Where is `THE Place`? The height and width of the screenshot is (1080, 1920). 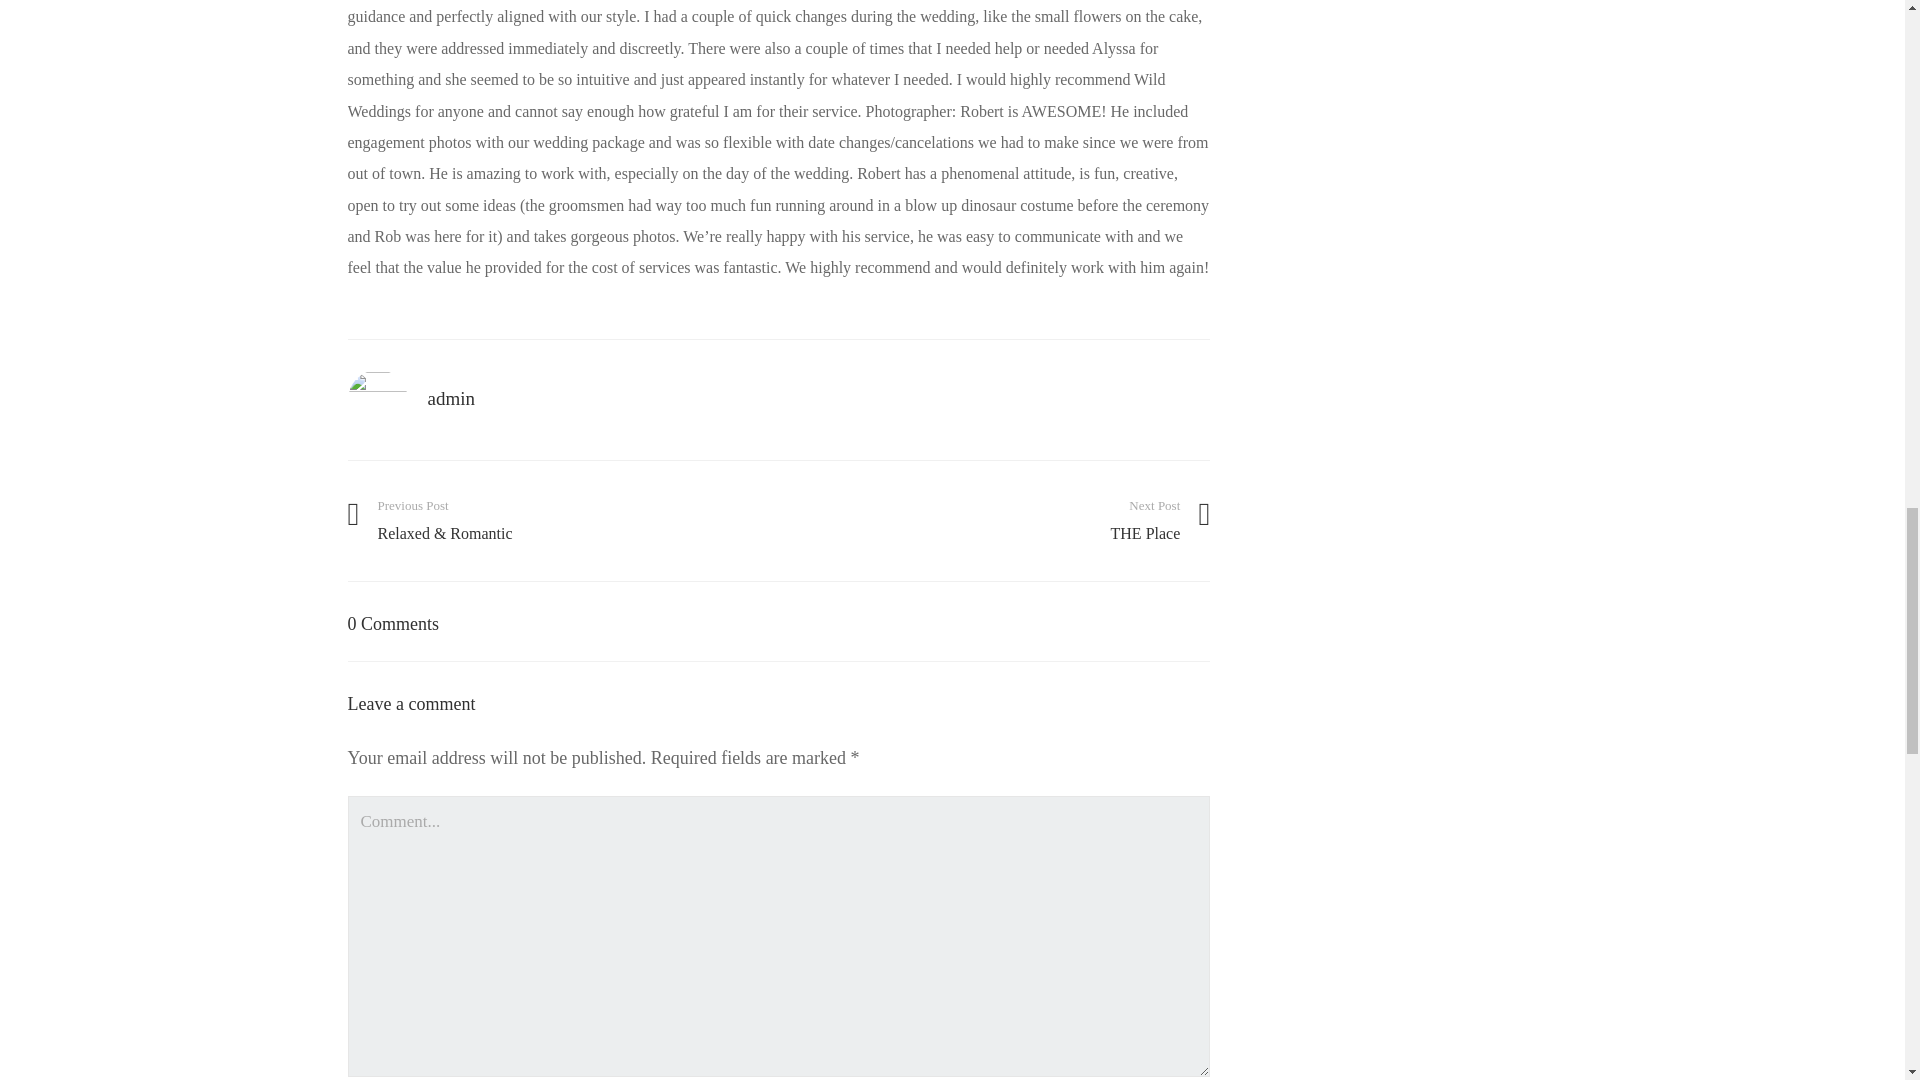 THE Place is located at coordinates (1004, 520).